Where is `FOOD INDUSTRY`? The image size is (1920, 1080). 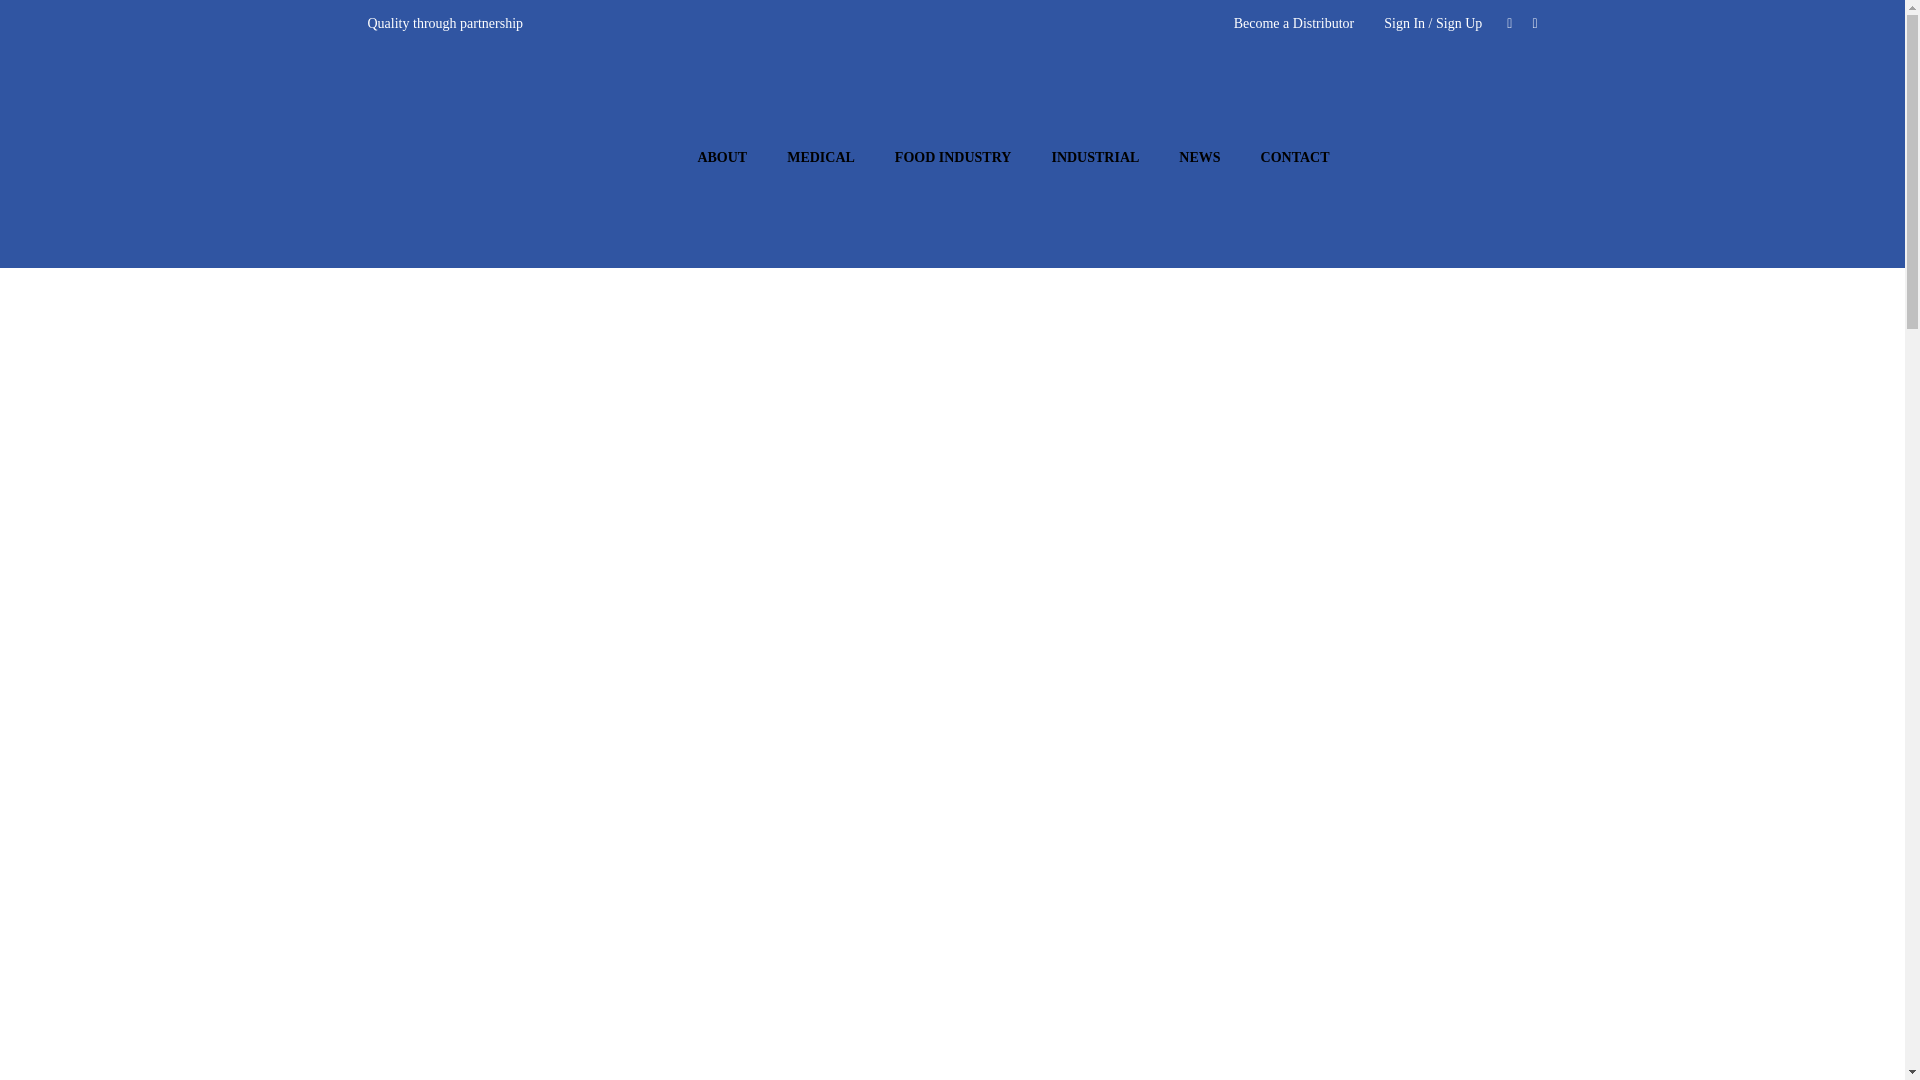
FOOD INDUSTRY is located at coordinates (954, 158).